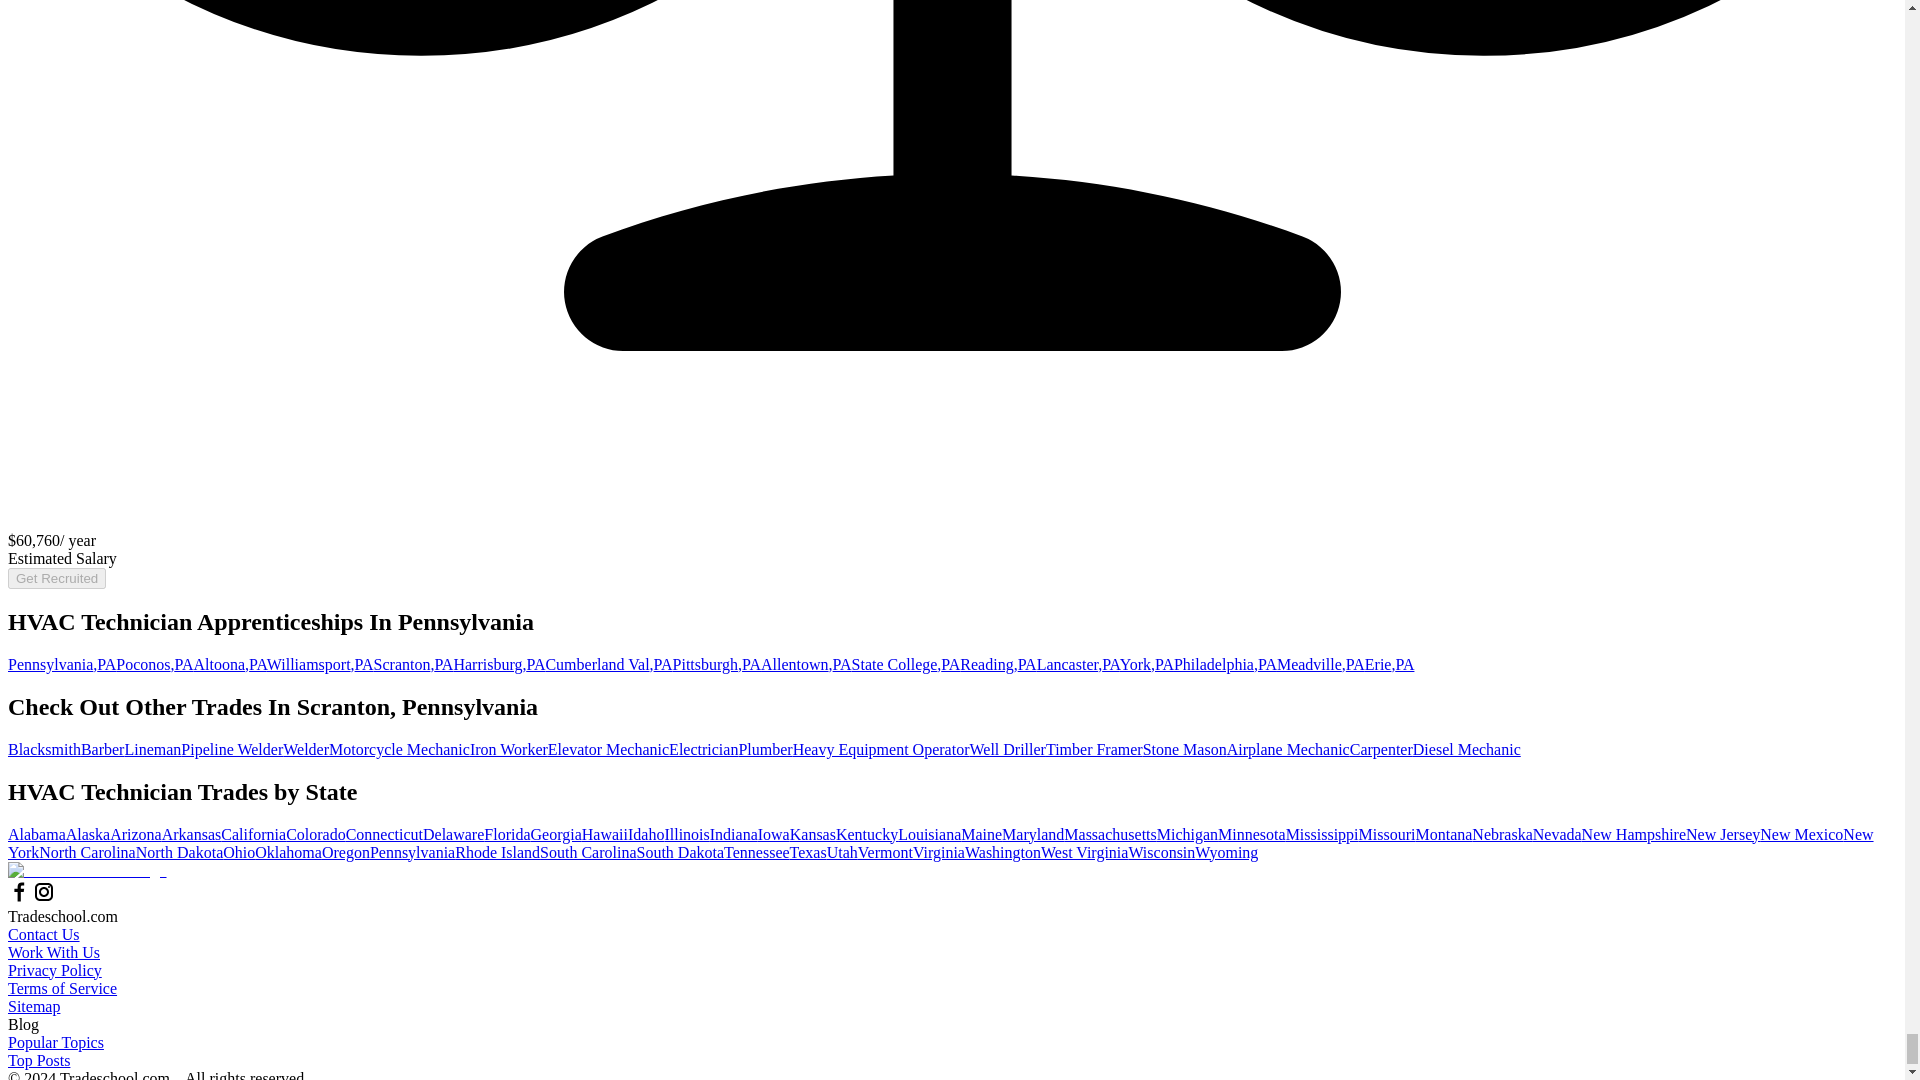  Describe the element at coordinates (56, 578) in the screenshot. I see `Get Recruited` at that location.